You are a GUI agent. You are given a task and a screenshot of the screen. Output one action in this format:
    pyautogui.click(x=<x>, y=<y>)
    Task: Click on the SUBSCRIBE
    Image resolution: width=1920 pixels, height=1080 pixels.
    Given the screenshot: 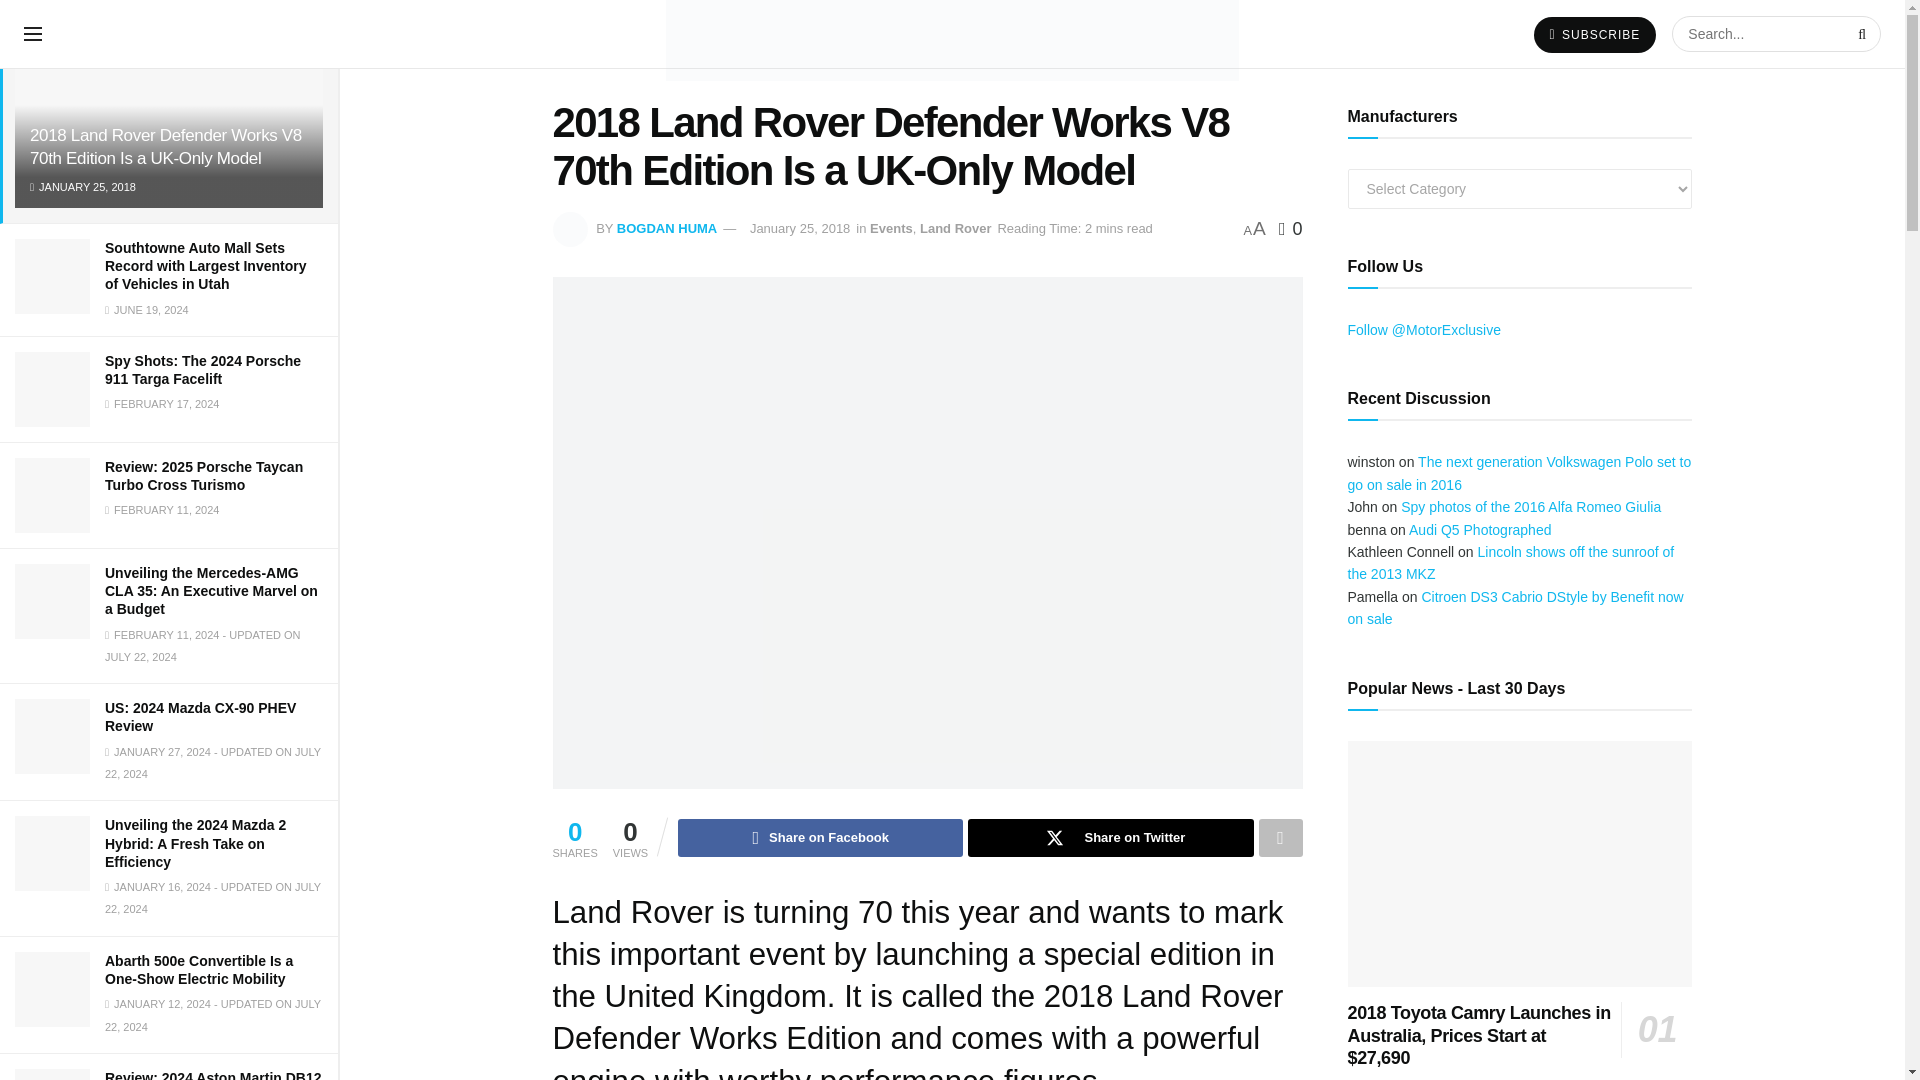 What is the action you would take?
    pyautogui.click(x=1595, y=34)
    